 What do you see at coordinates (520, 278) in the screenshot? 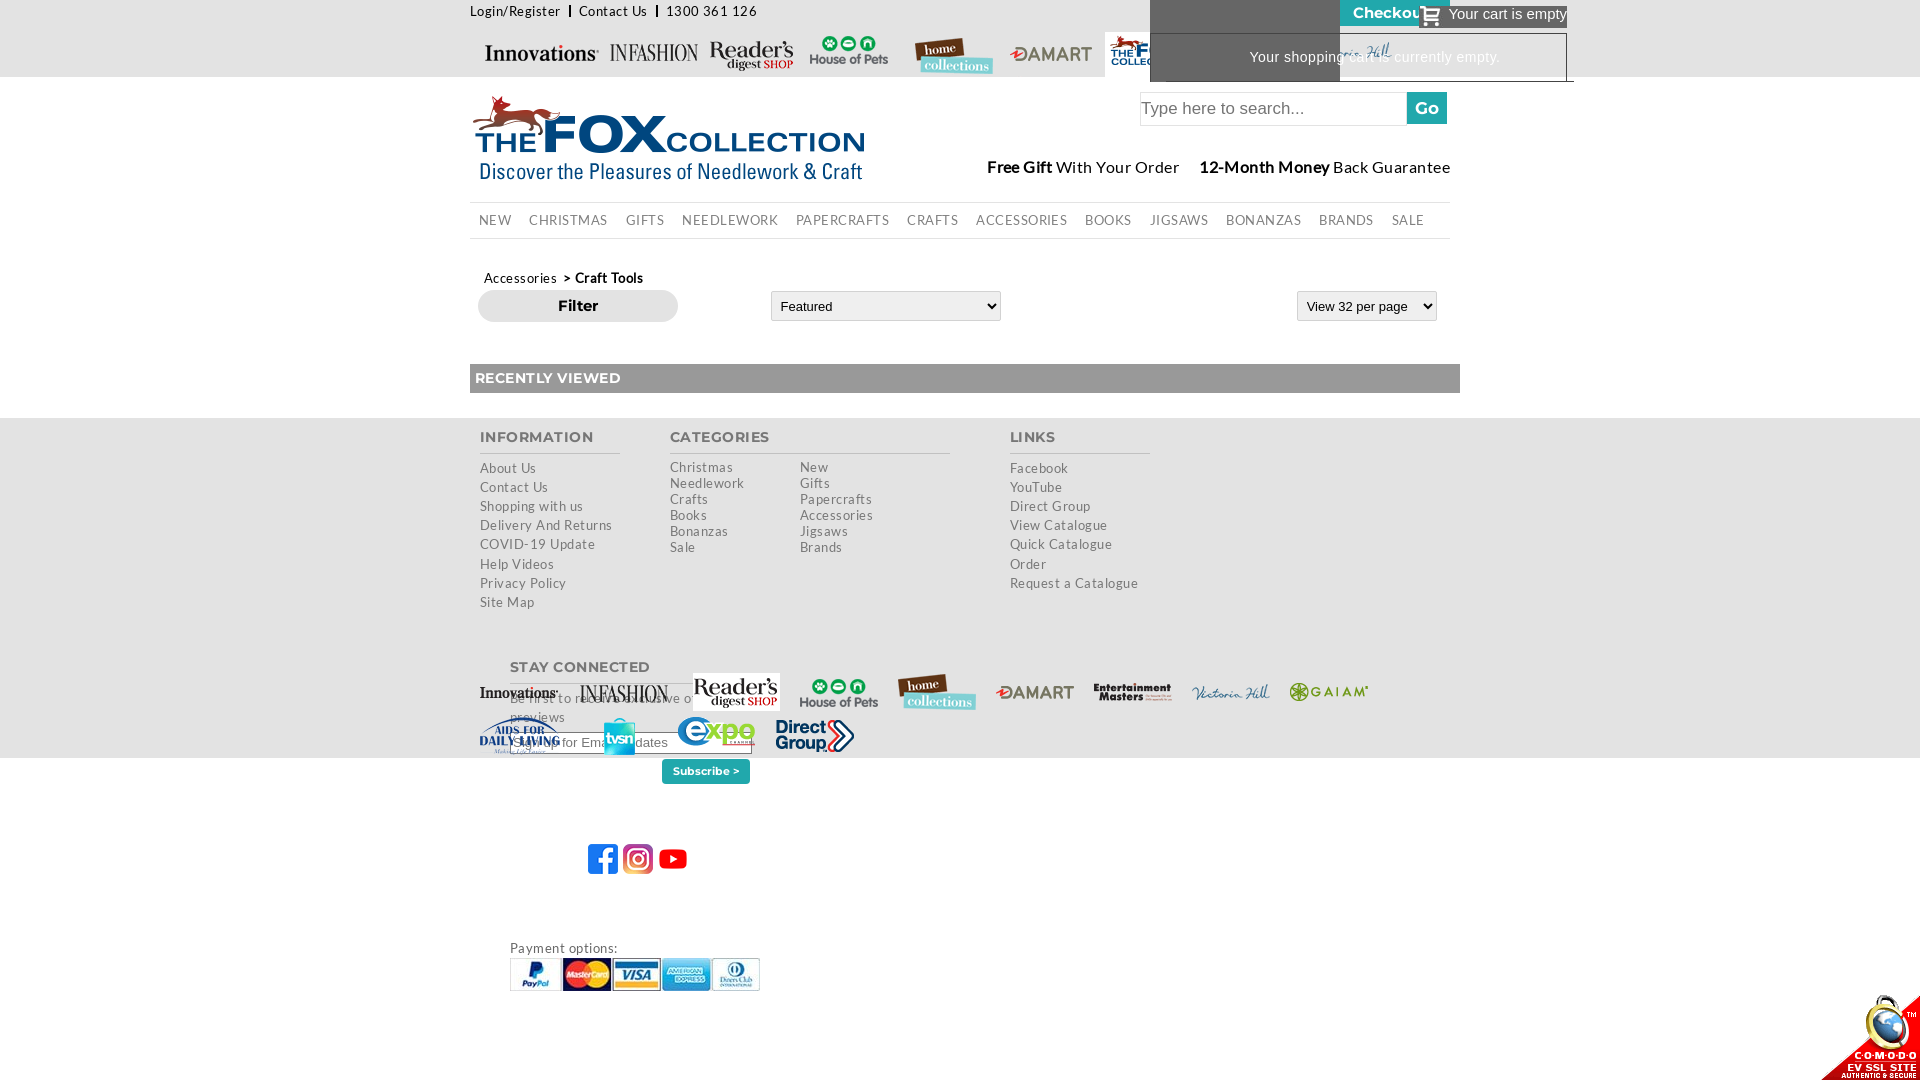
I see `Accessories` at bounding box center [520, 278].